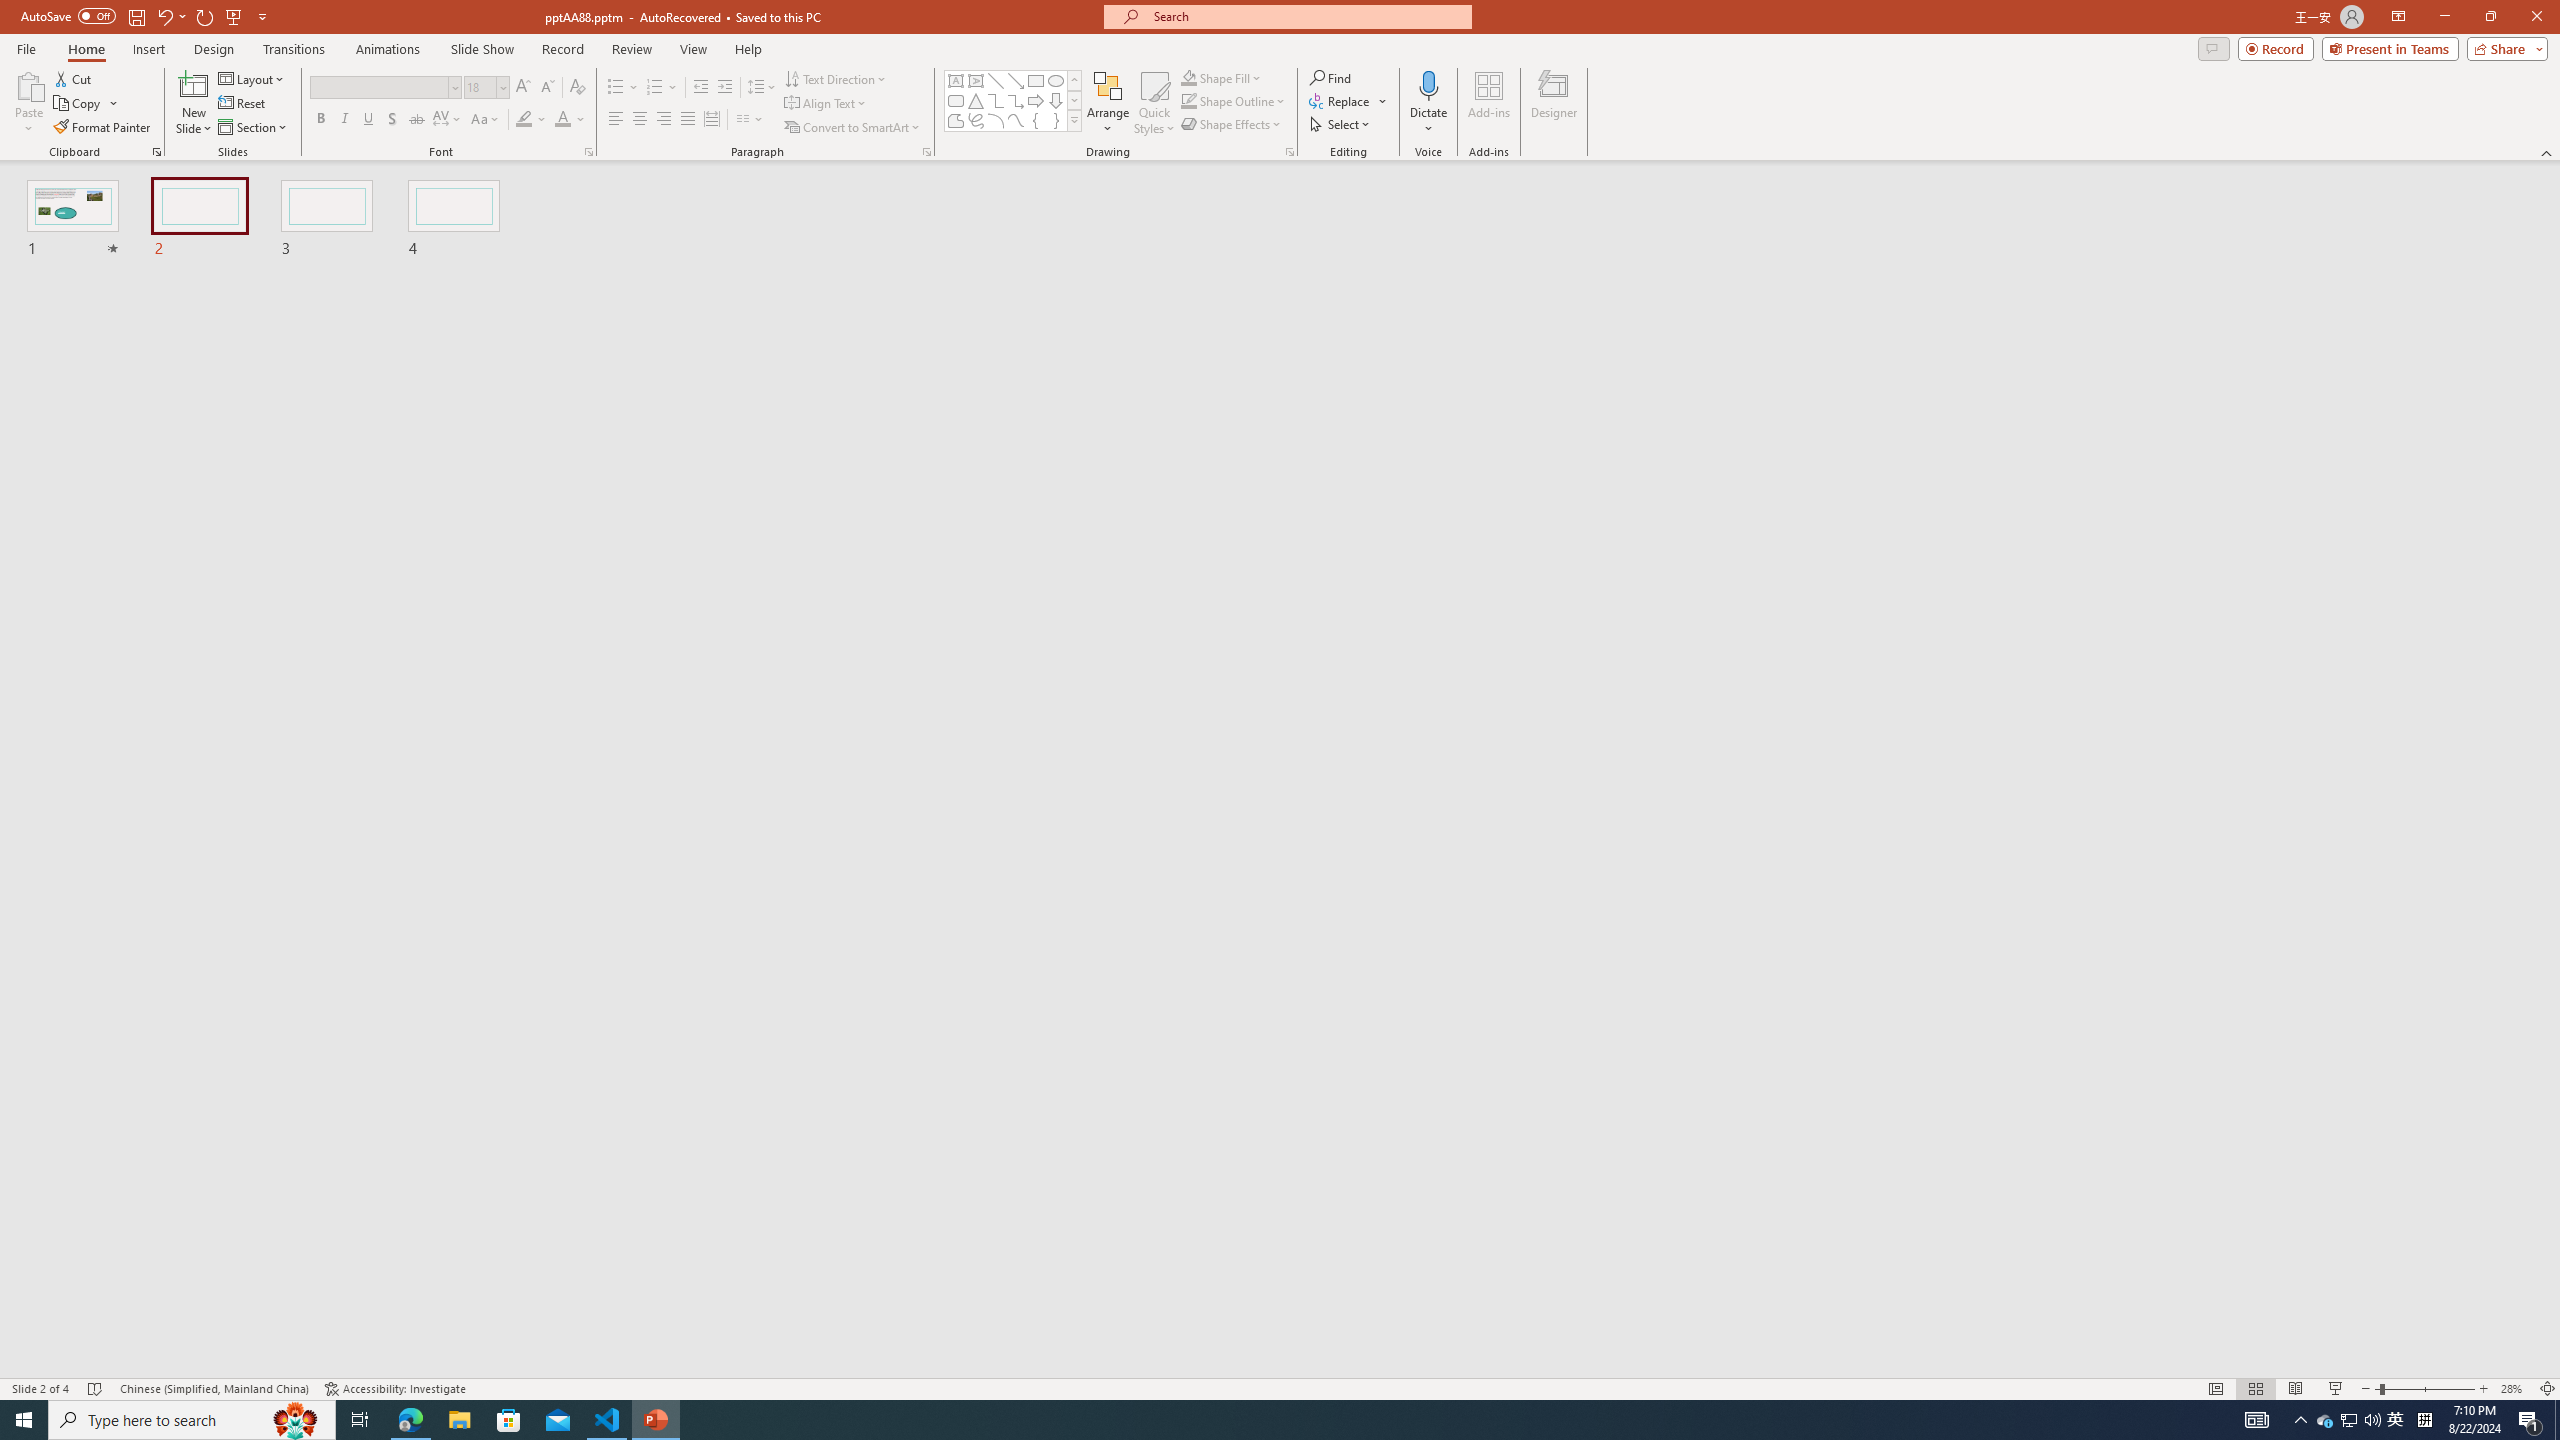 This screenshot has width=2560, height=1440. What do you see at coordinates (486, 120) in the screenshot?
I see `Change Case` at bounding box center [486, 120].